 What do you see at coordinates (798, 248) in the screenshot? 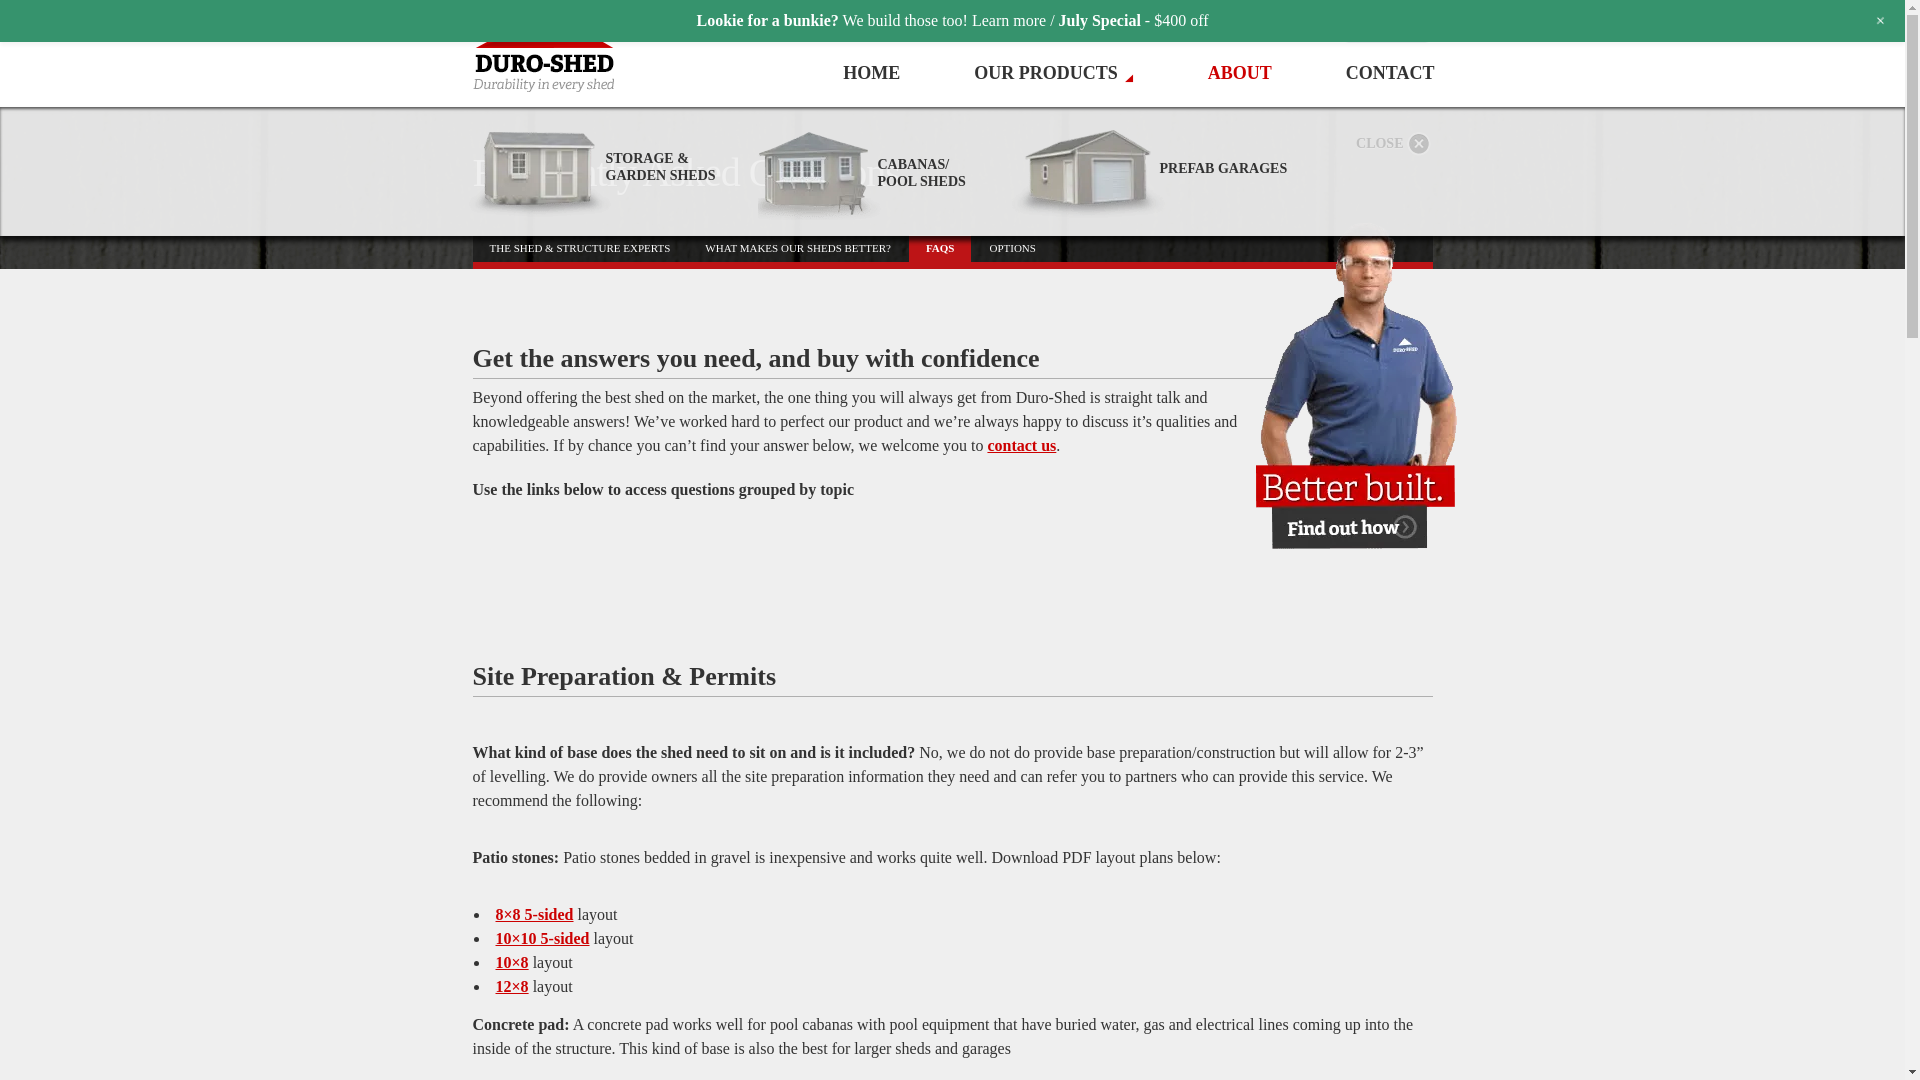
I see `WHAT MAKES OUR SHEDS BETTER?` at bounding box center [798, 248].